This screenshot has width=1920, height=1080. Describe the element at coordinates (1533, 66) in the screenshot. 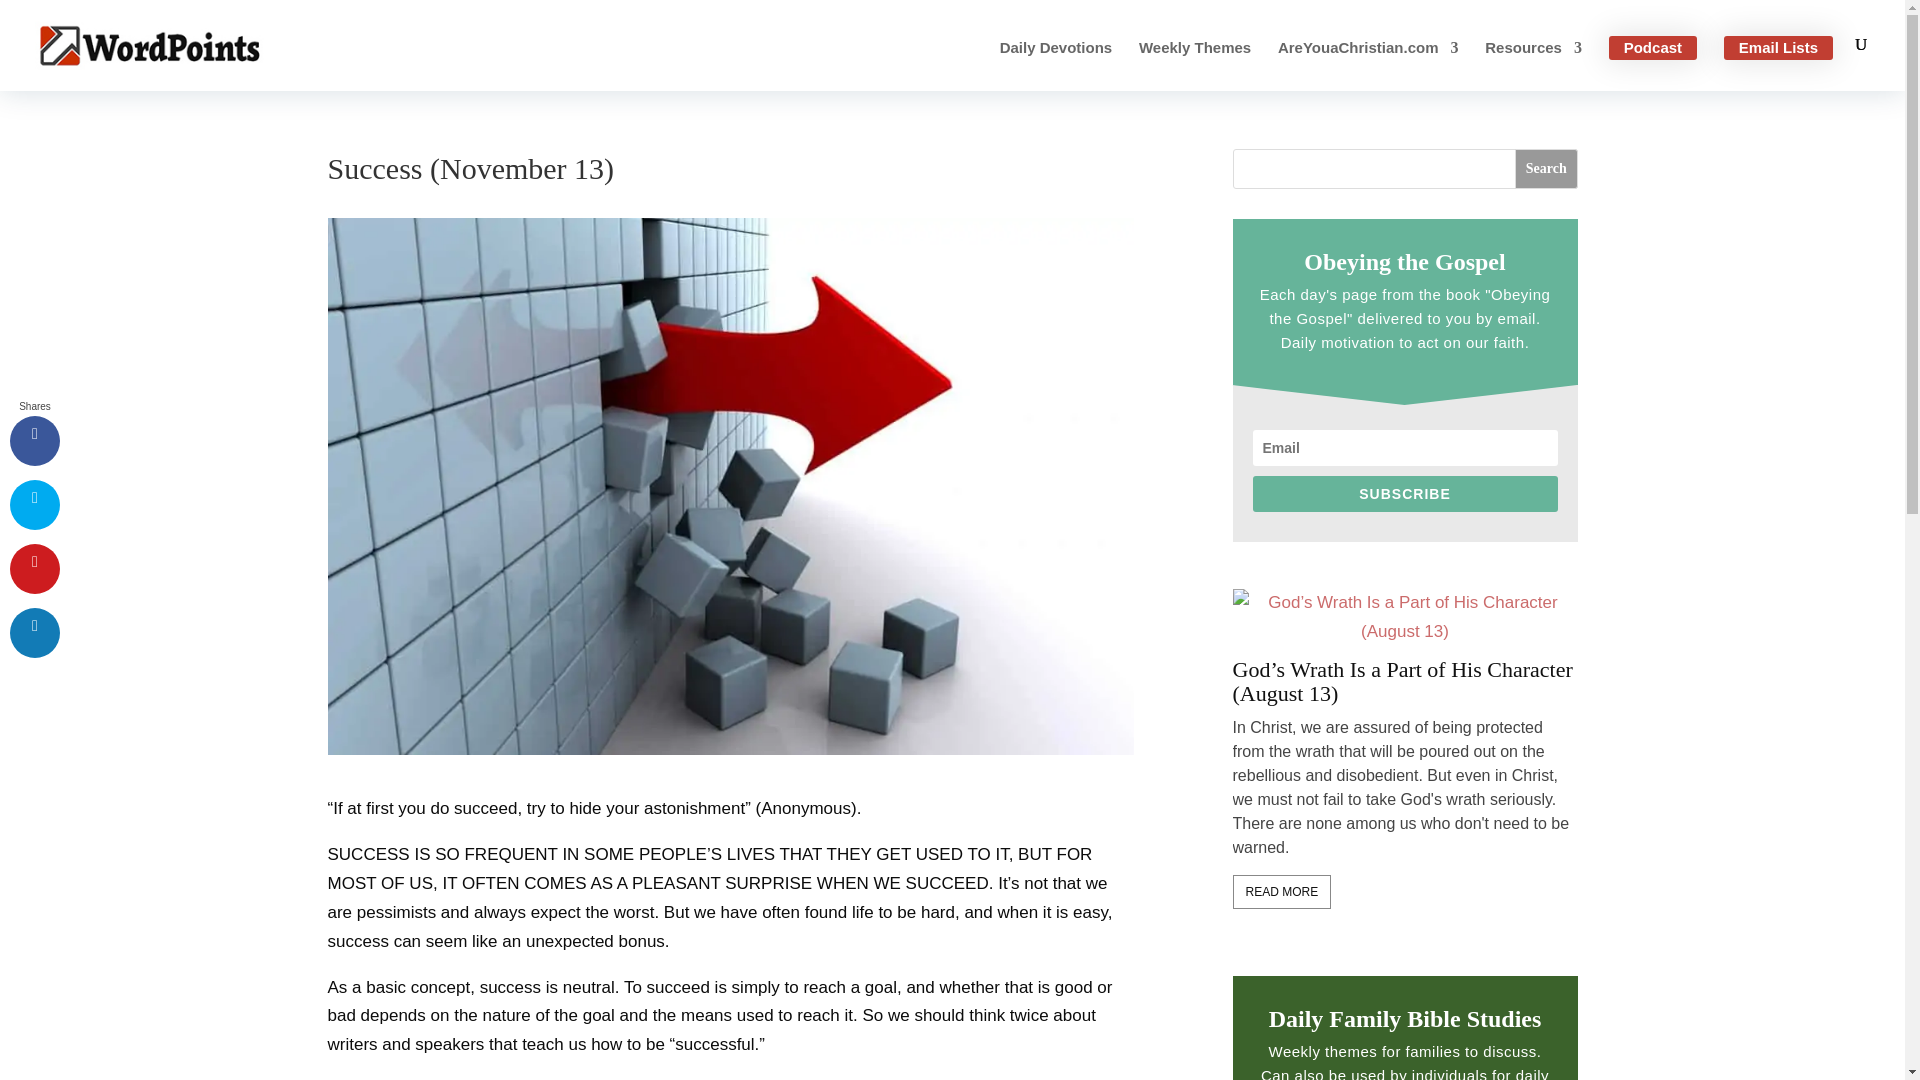

I see `Resources` at that location.